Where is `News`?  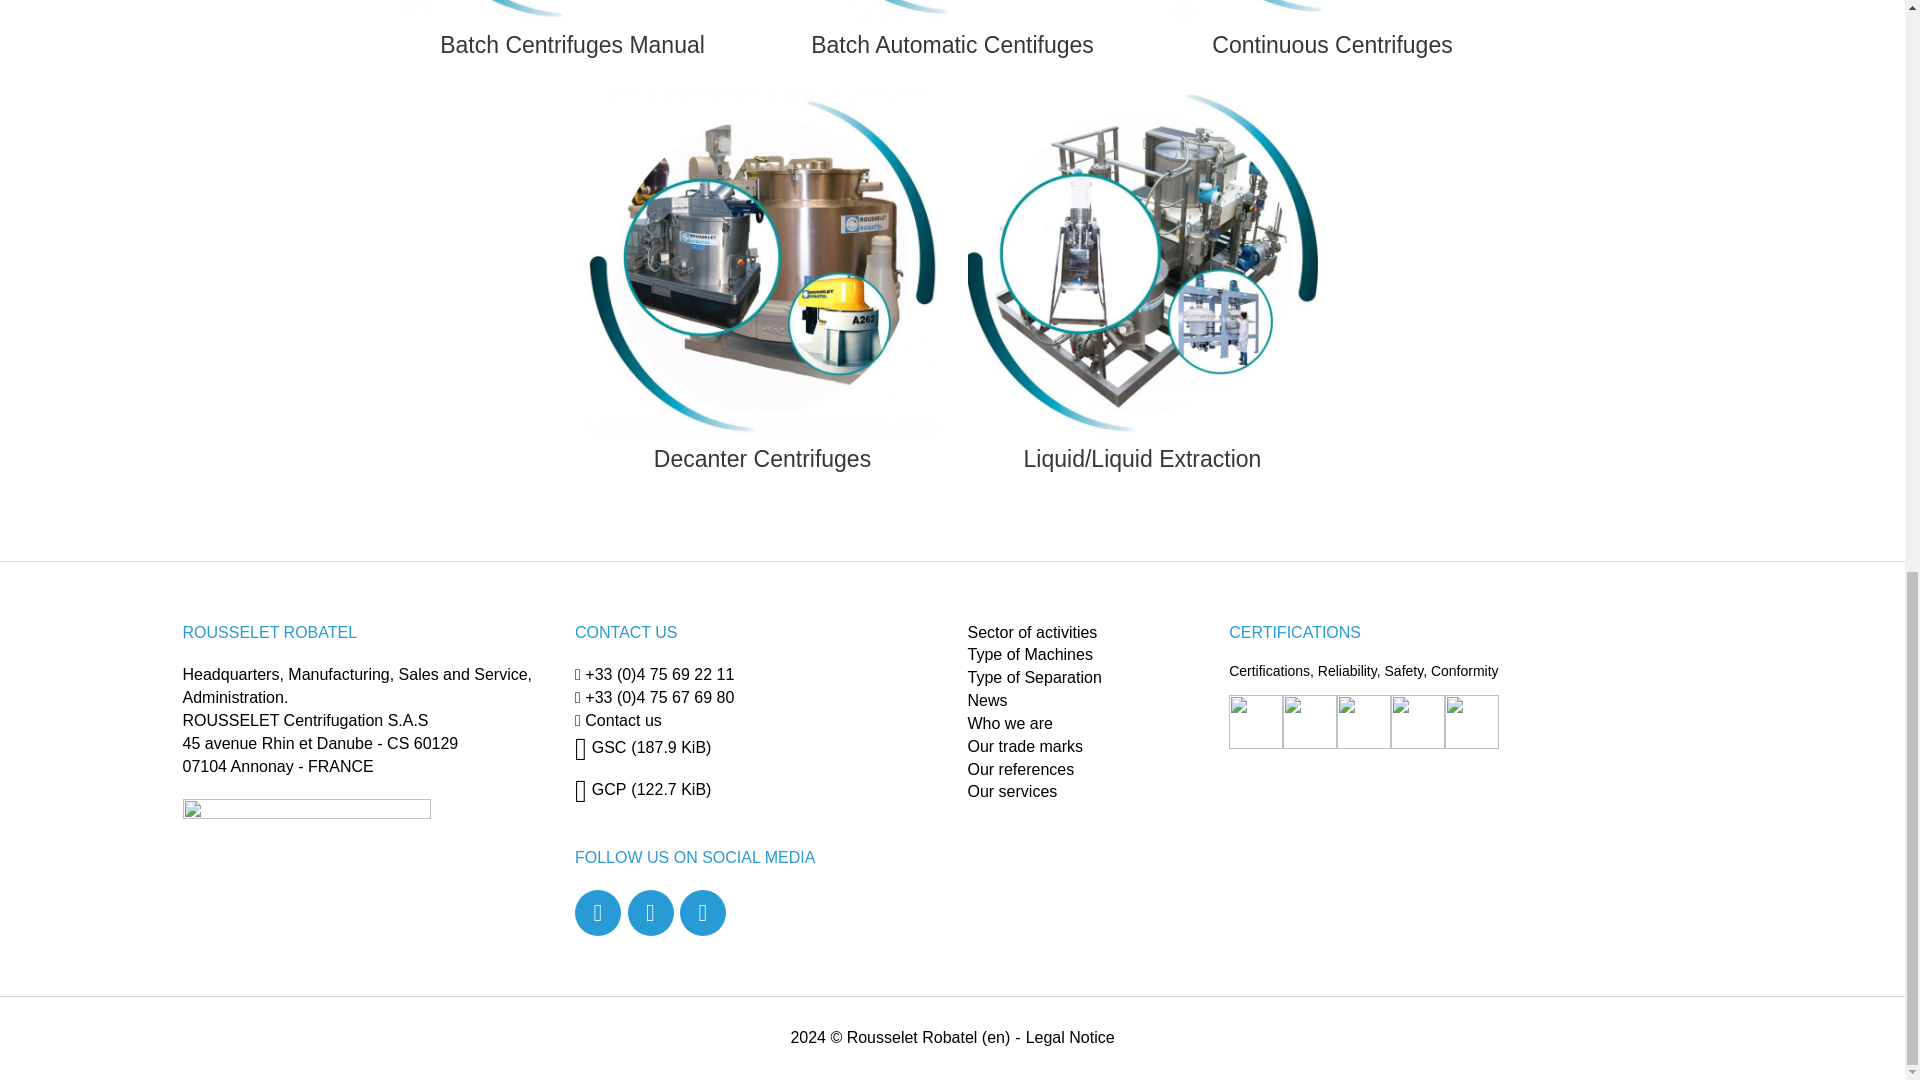 News is located at coordinates (988, 700).